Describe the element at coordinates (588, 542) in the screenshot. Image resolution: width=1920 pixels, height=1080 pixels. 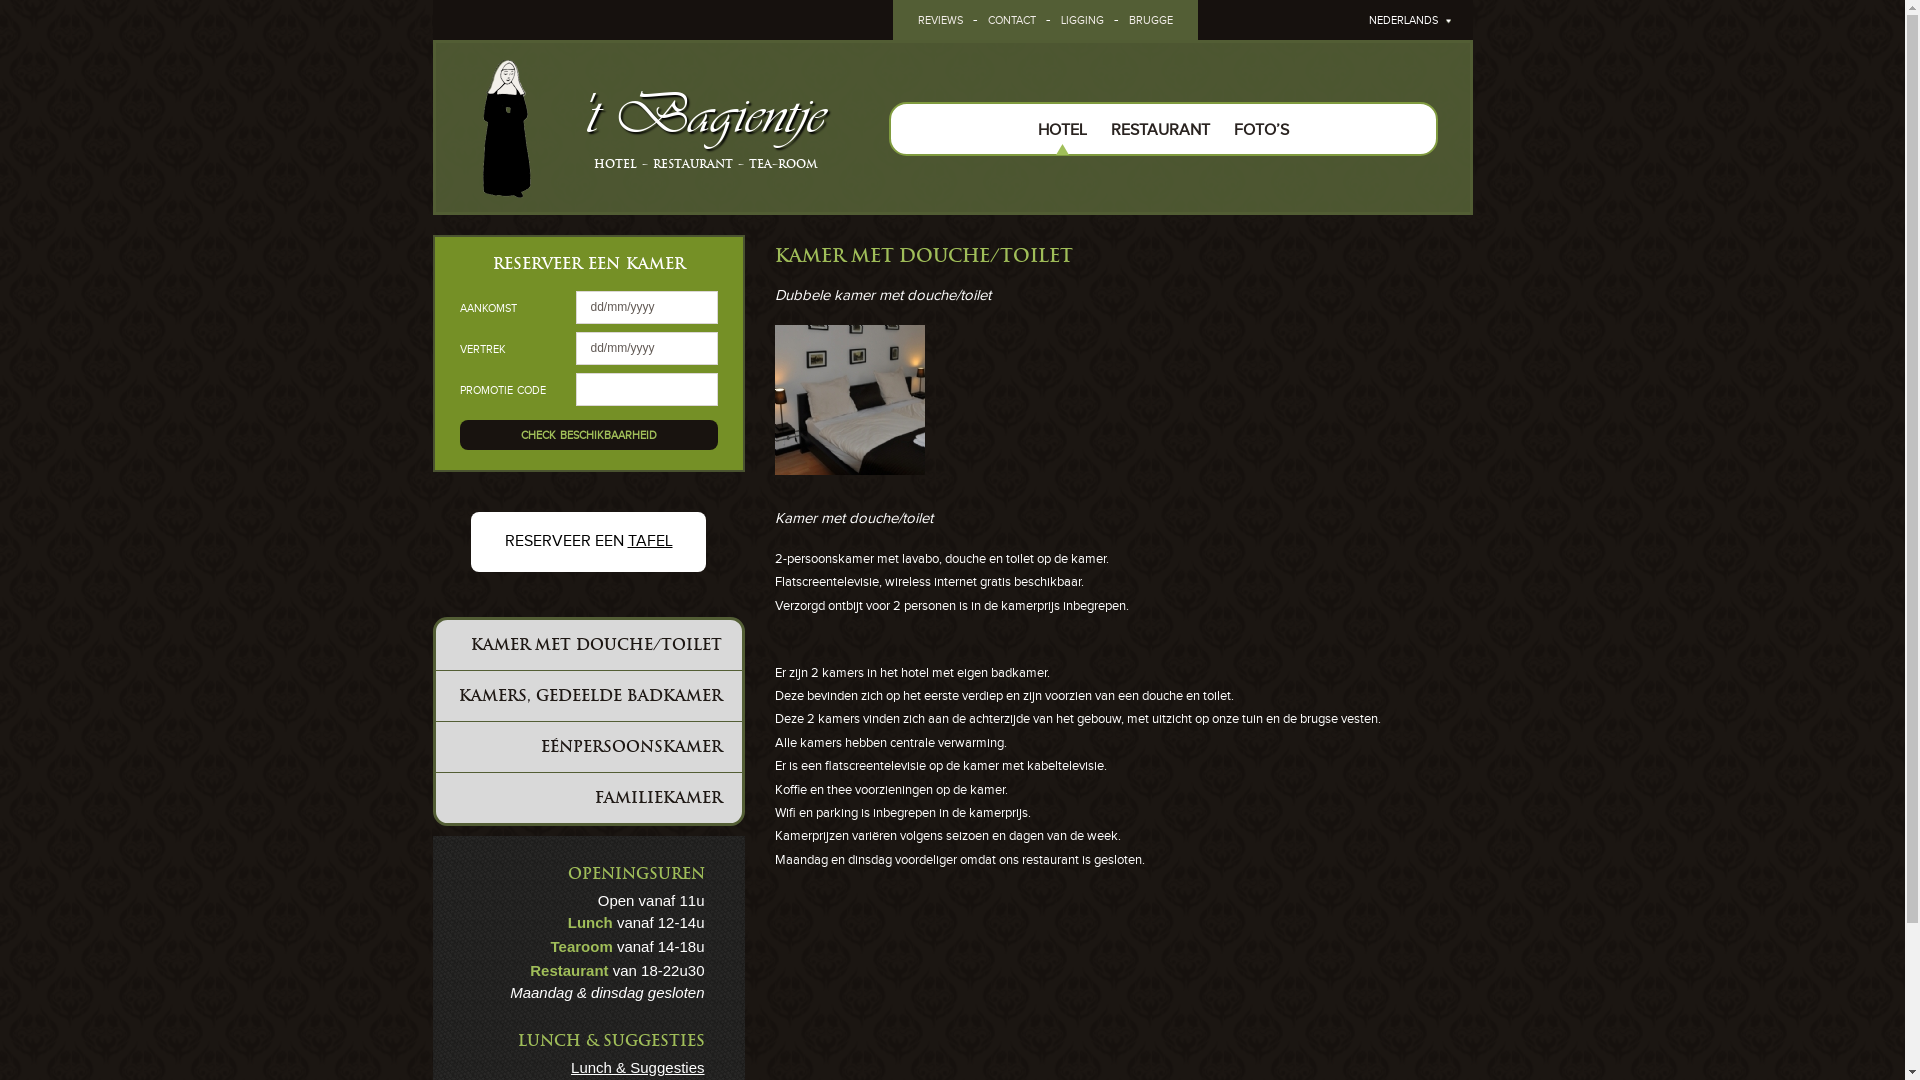
I see `RESERVEER EEN TAFEL` at that location.